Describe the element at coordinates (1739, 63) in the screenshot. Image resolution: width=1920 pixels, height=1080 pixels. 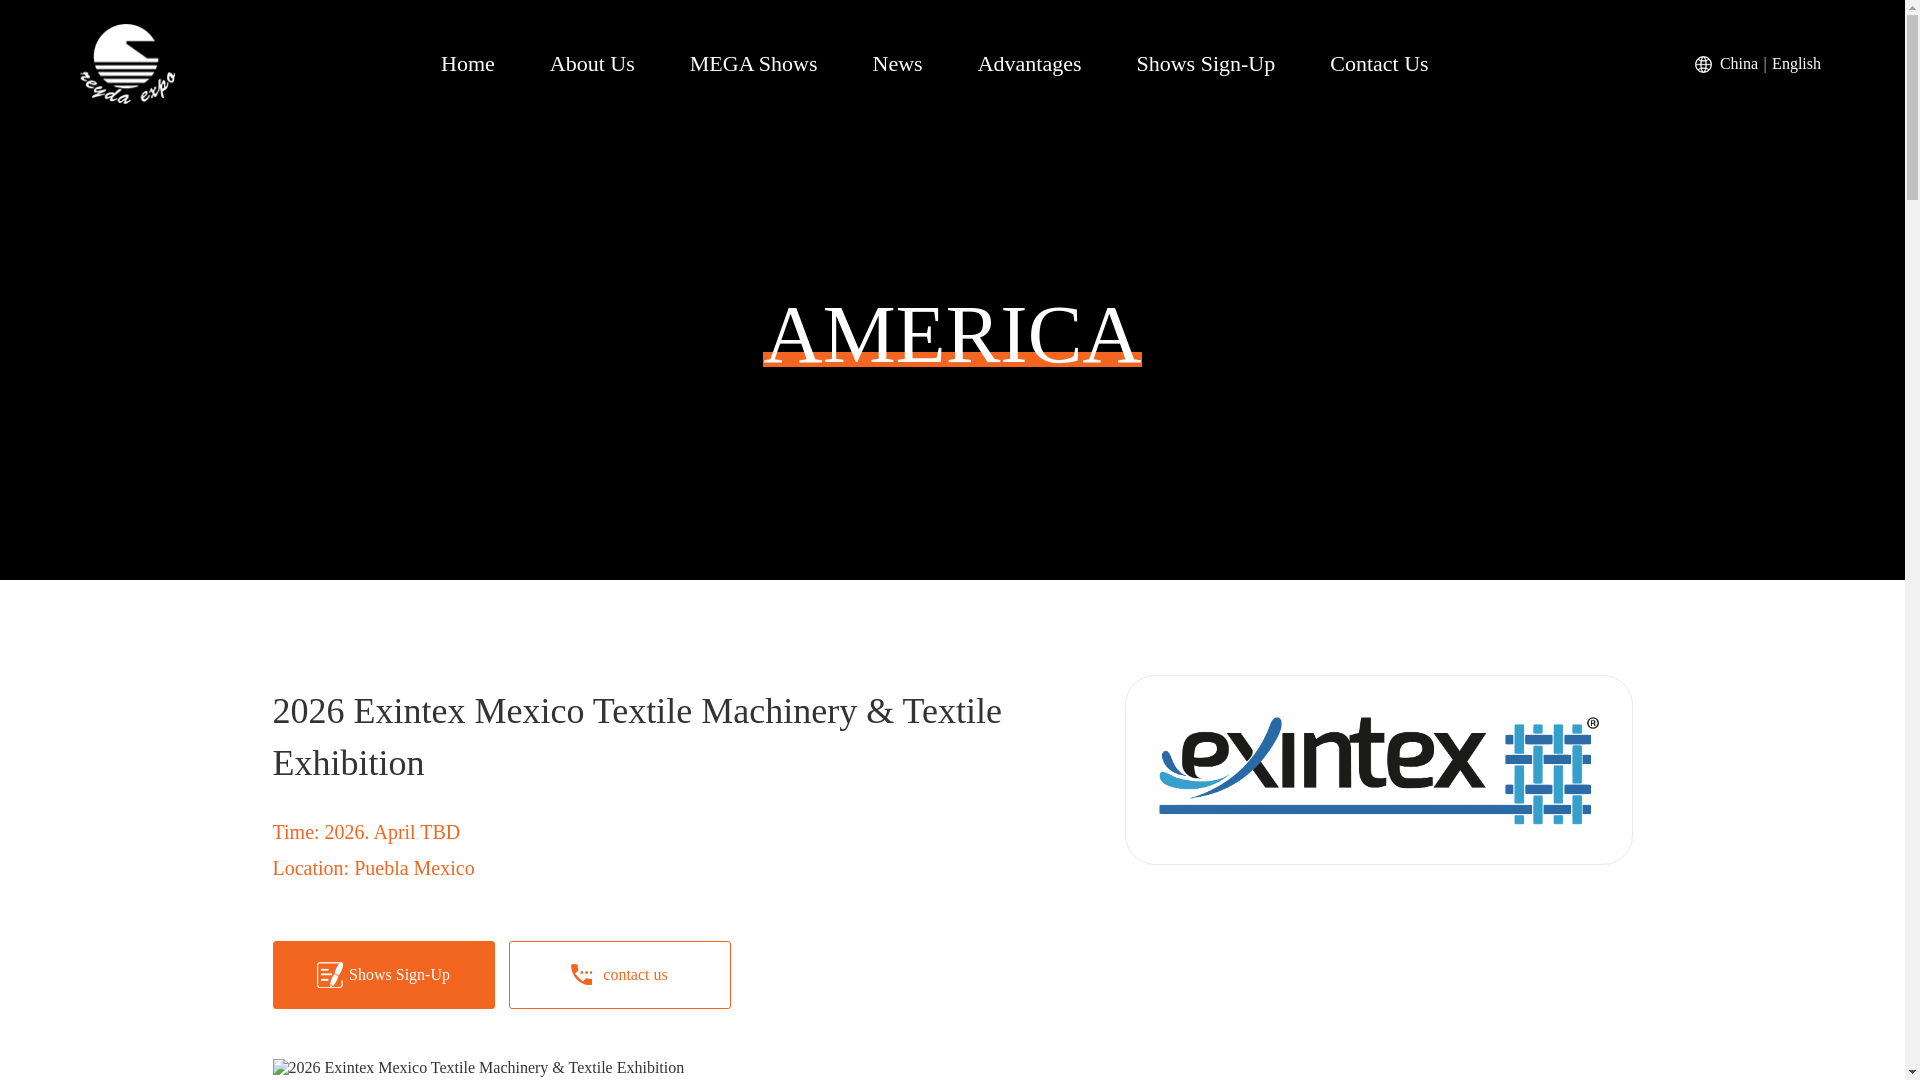
I see `China` at that location.